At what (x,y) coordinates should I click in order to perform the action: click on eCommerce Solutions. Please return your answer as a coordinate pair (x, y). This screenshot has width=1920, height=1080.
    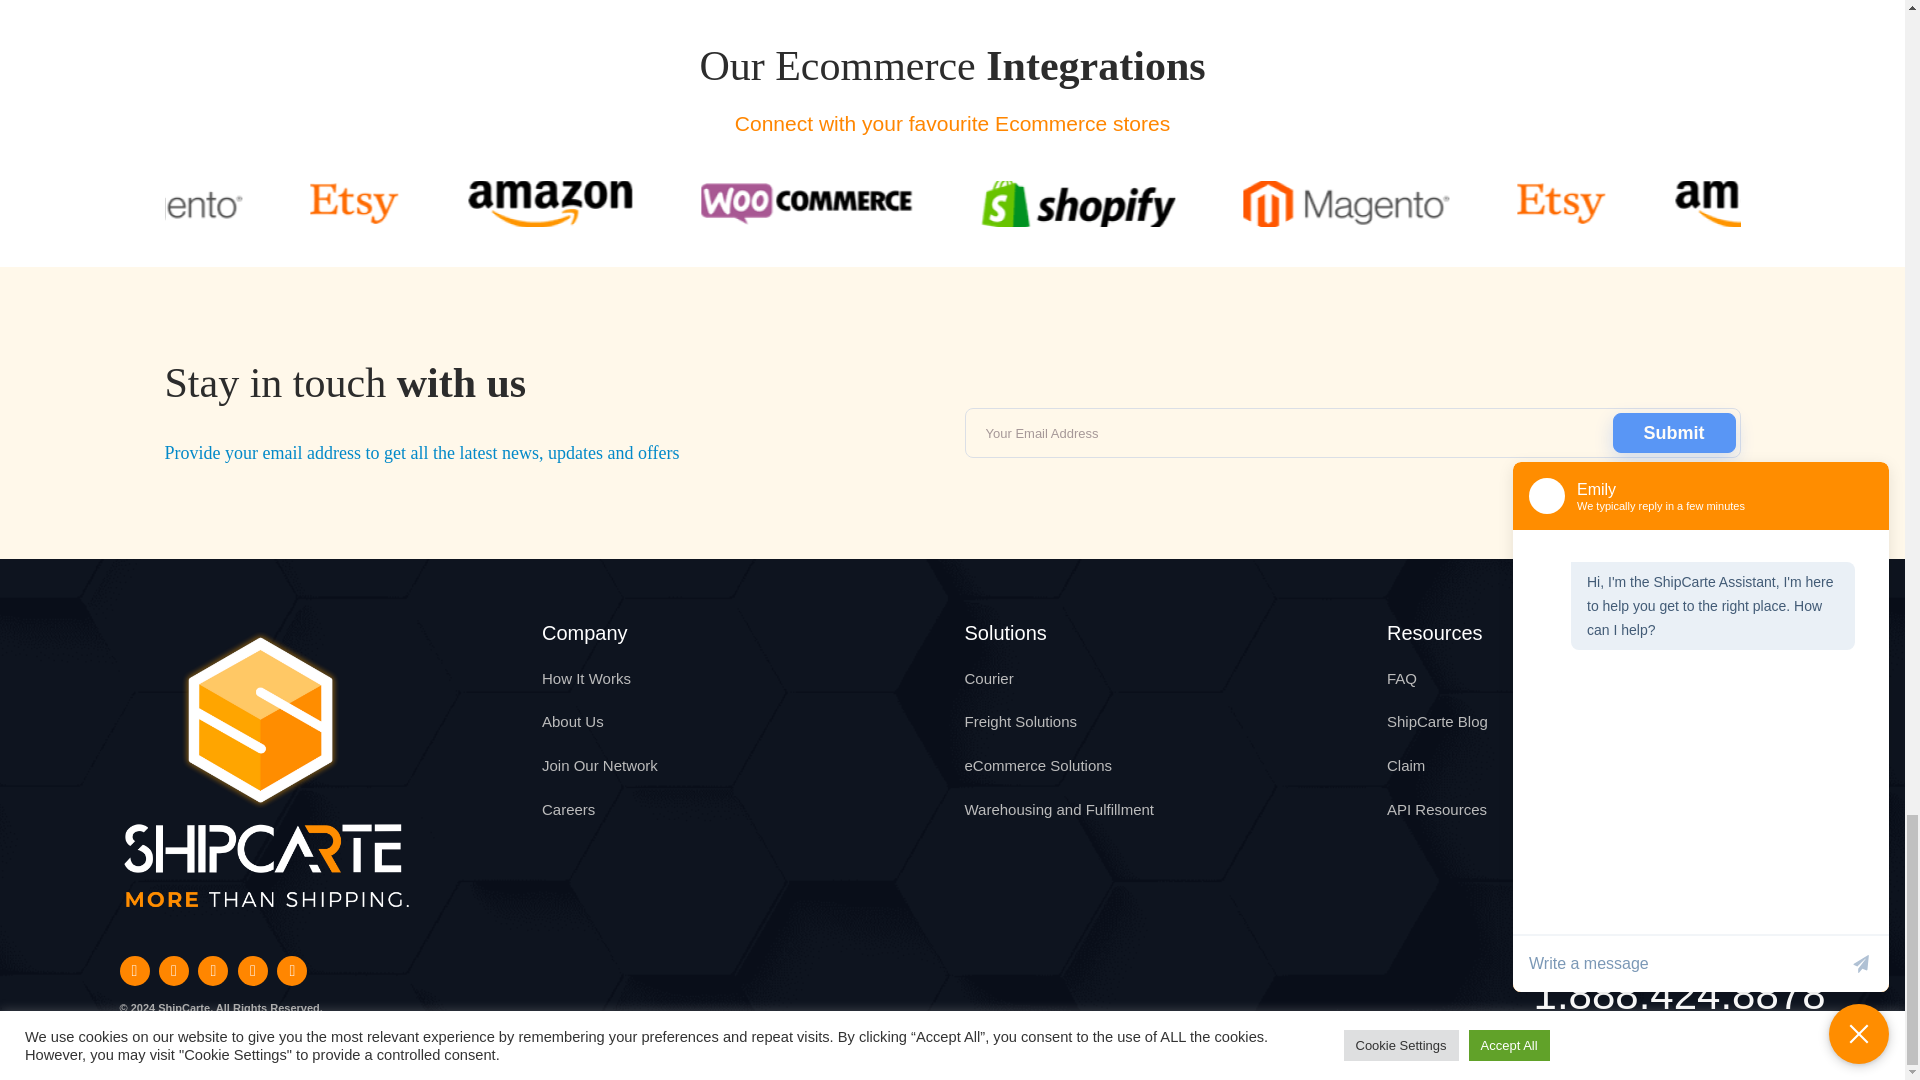
    Looking at the image, I should click on (1037, 766).